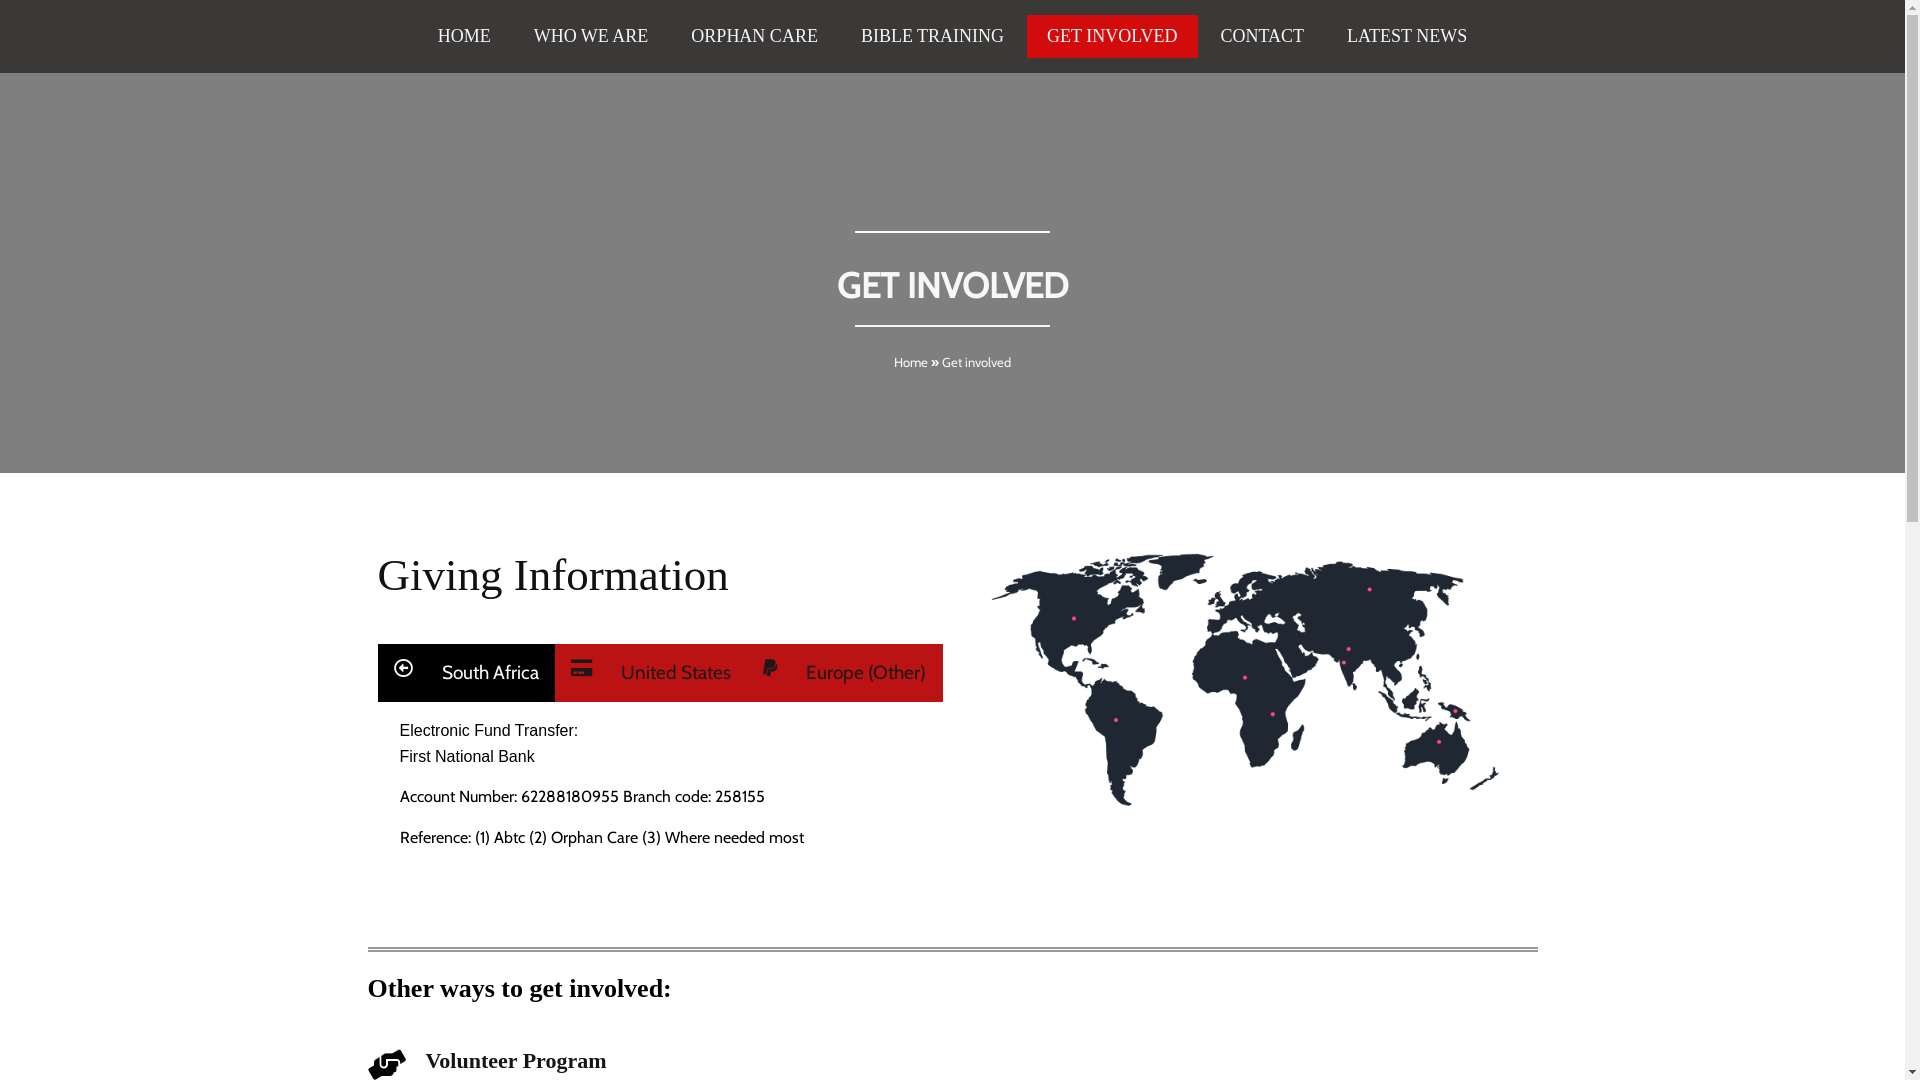 This screenshot has width=1920, height=1080. I want to click on South Africa, so click(466, 673).